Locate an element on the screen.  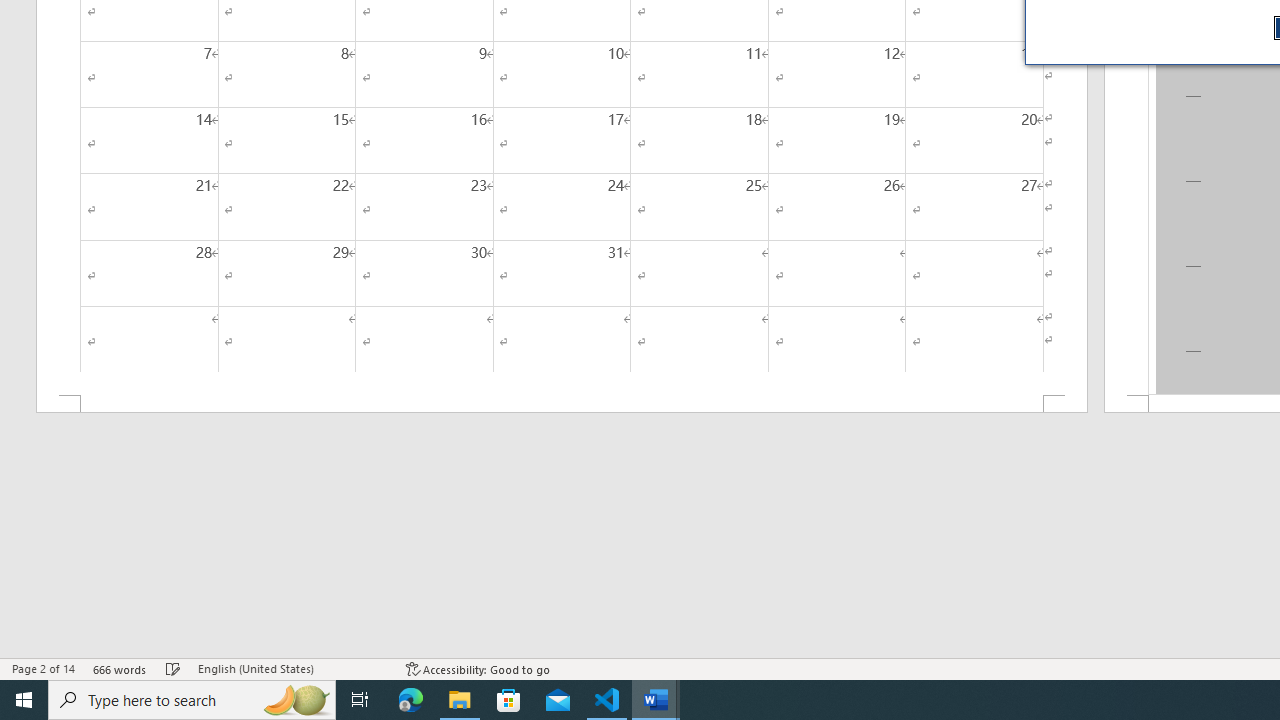
Search highlights icon opens search home window is located at coordinates (296, 700).